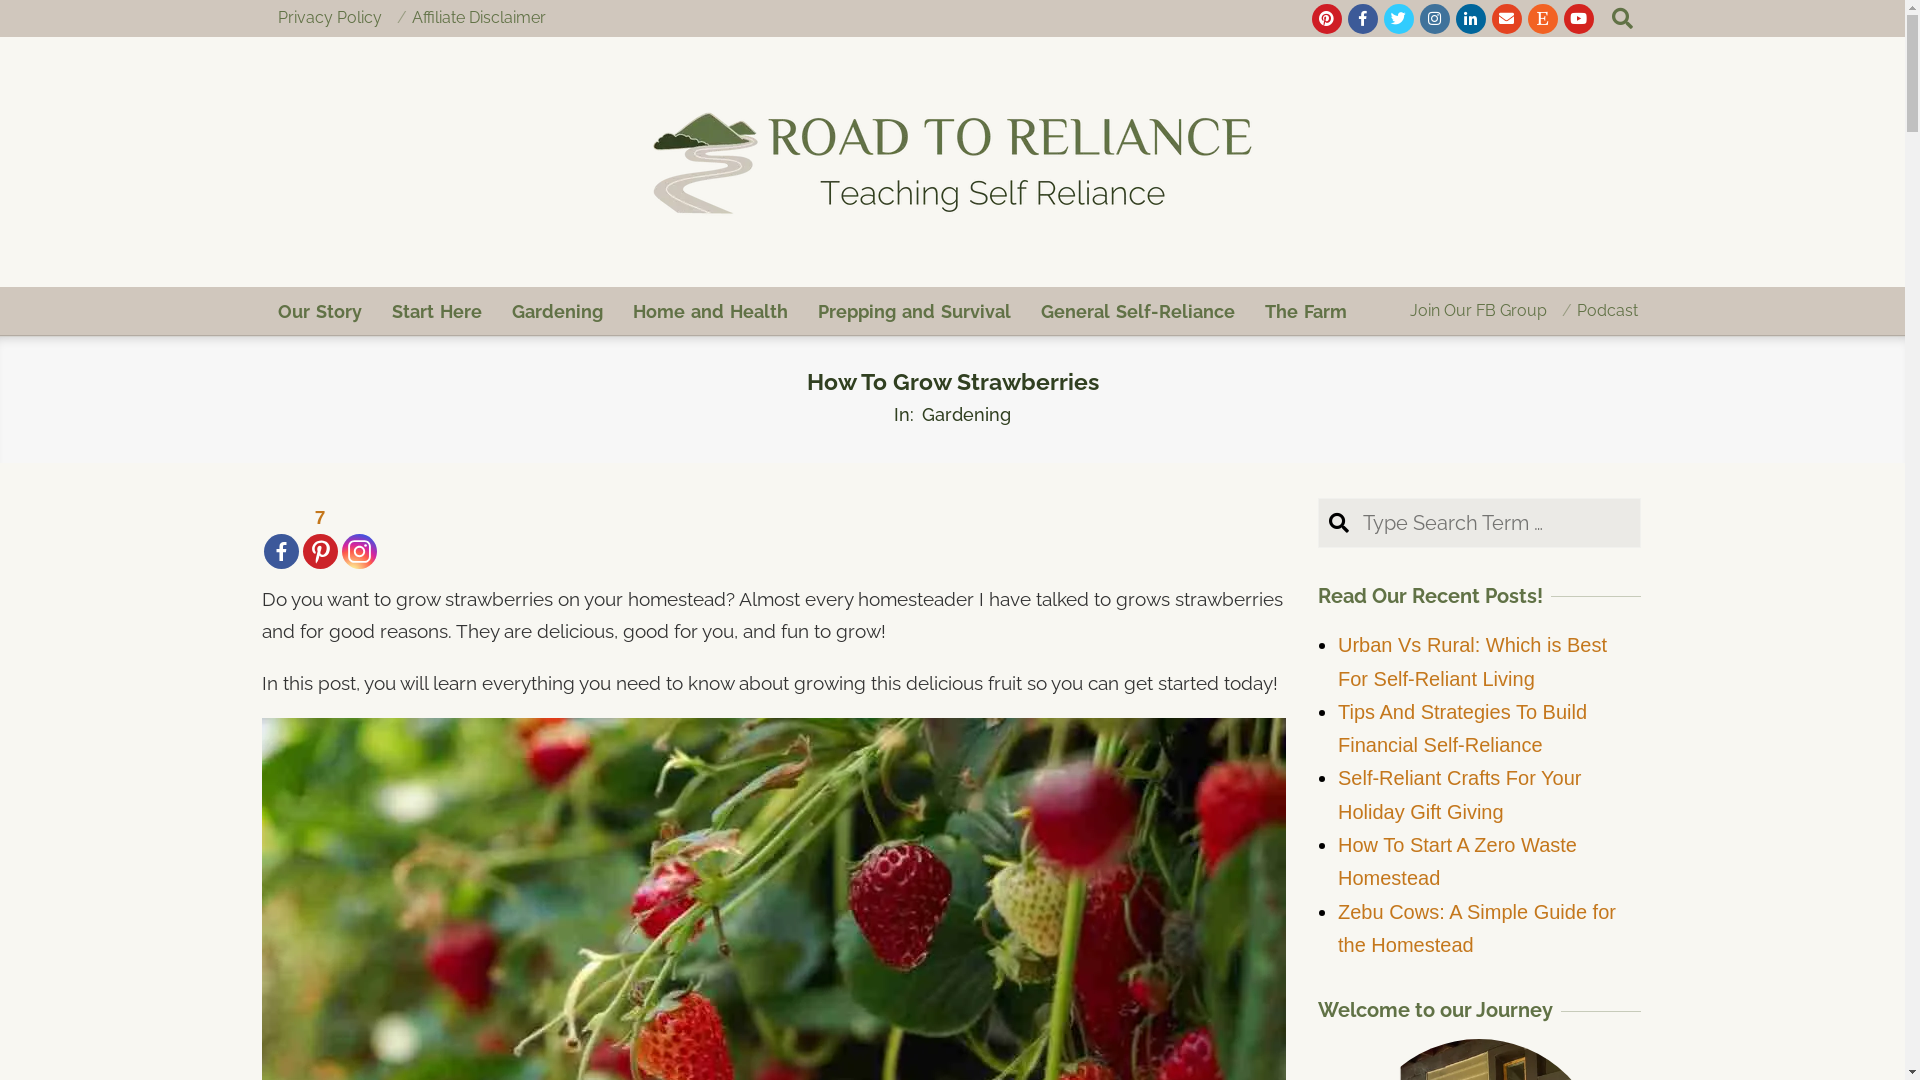 Image resolution: width=1920 pixels, height=1080 pixels. I want to click on Instagram, so click(360, 536).